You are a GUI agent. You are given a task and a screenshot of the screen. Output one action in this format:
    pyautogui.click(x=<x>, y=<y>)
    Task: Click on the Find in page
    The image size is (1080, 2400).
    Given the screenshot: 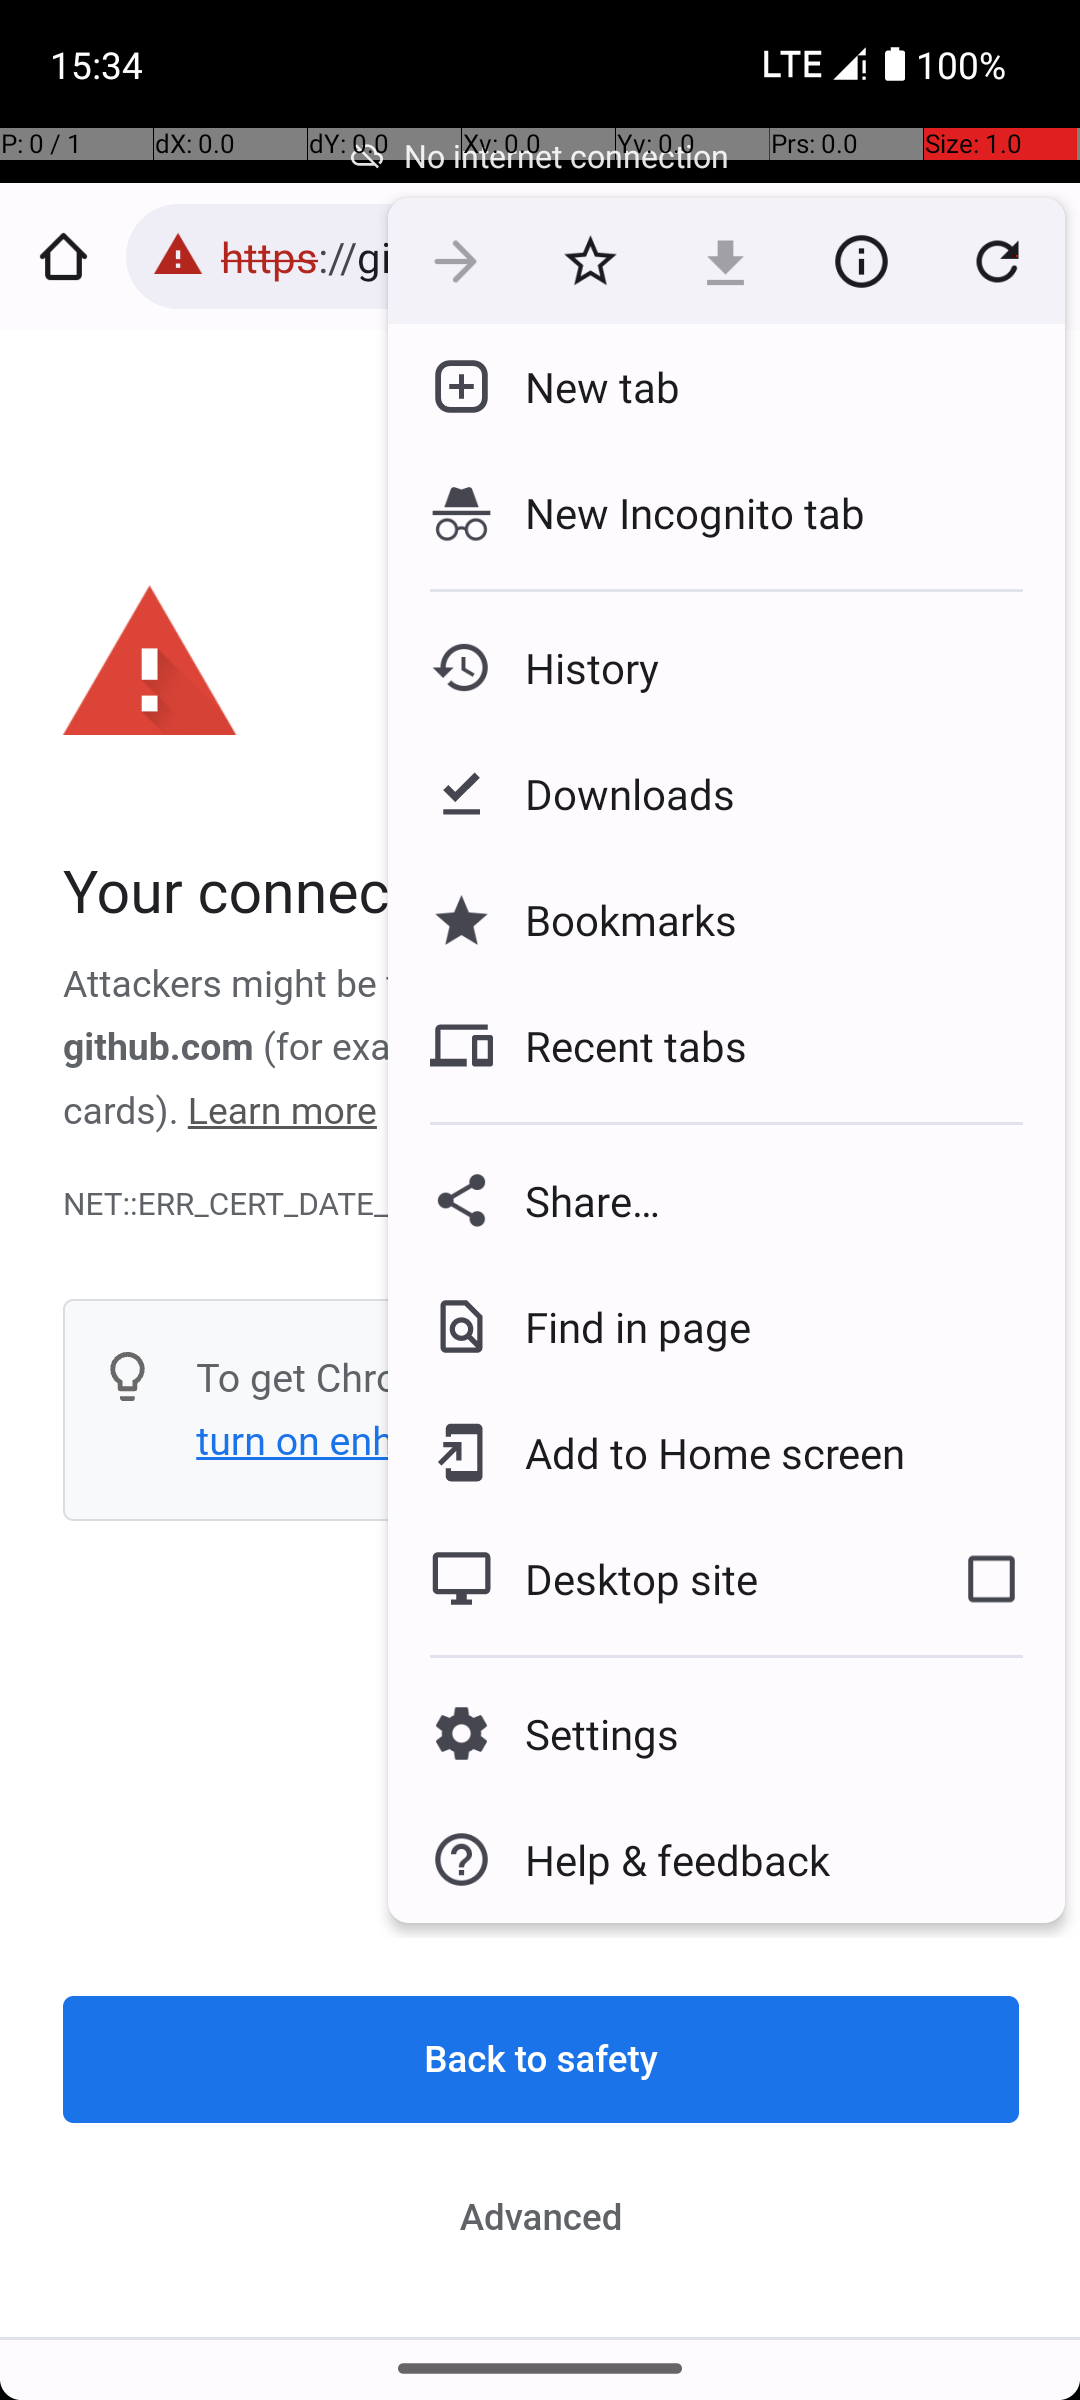 What is the action you would take?
    pyautogui.click(x=622, y=1326)
    